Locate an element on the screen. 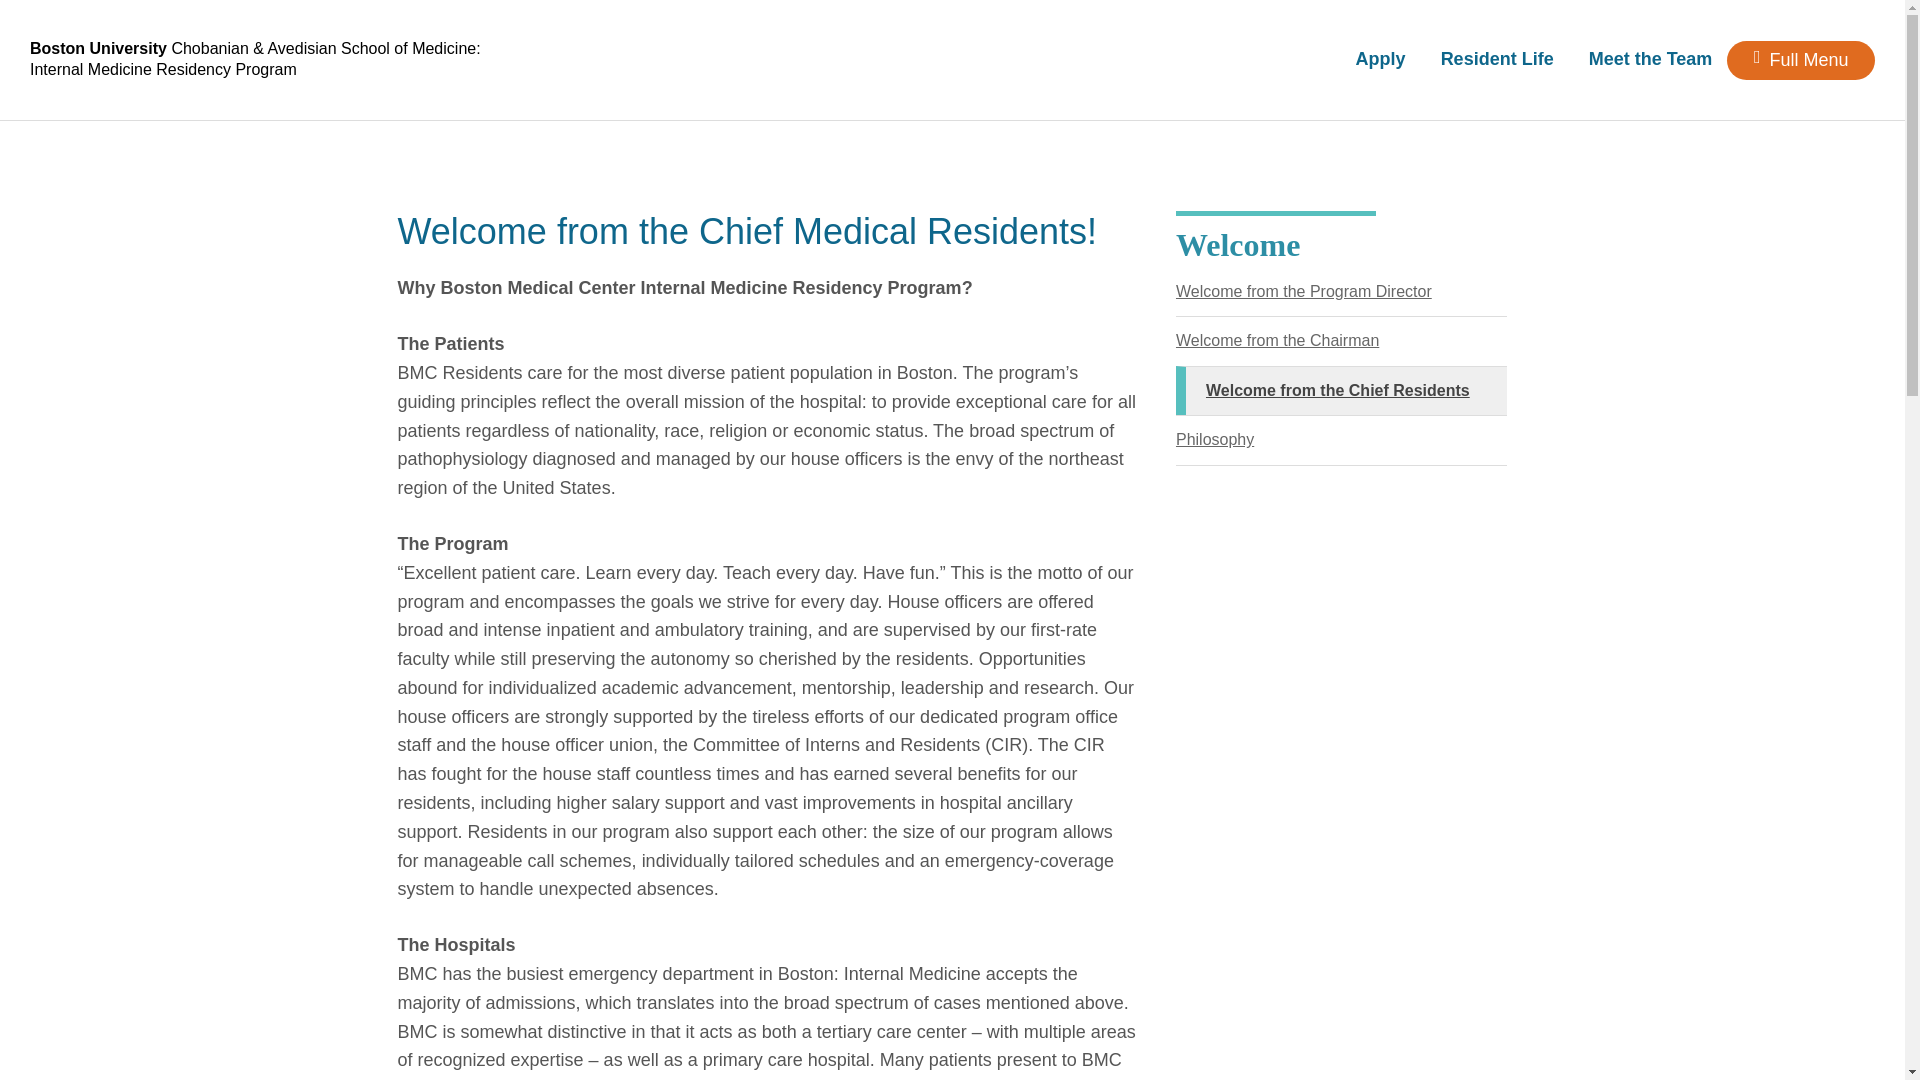 Image resolution: width=1920 pixels, height=1080 pixels. Alumni is located at coordinates (676, 574).